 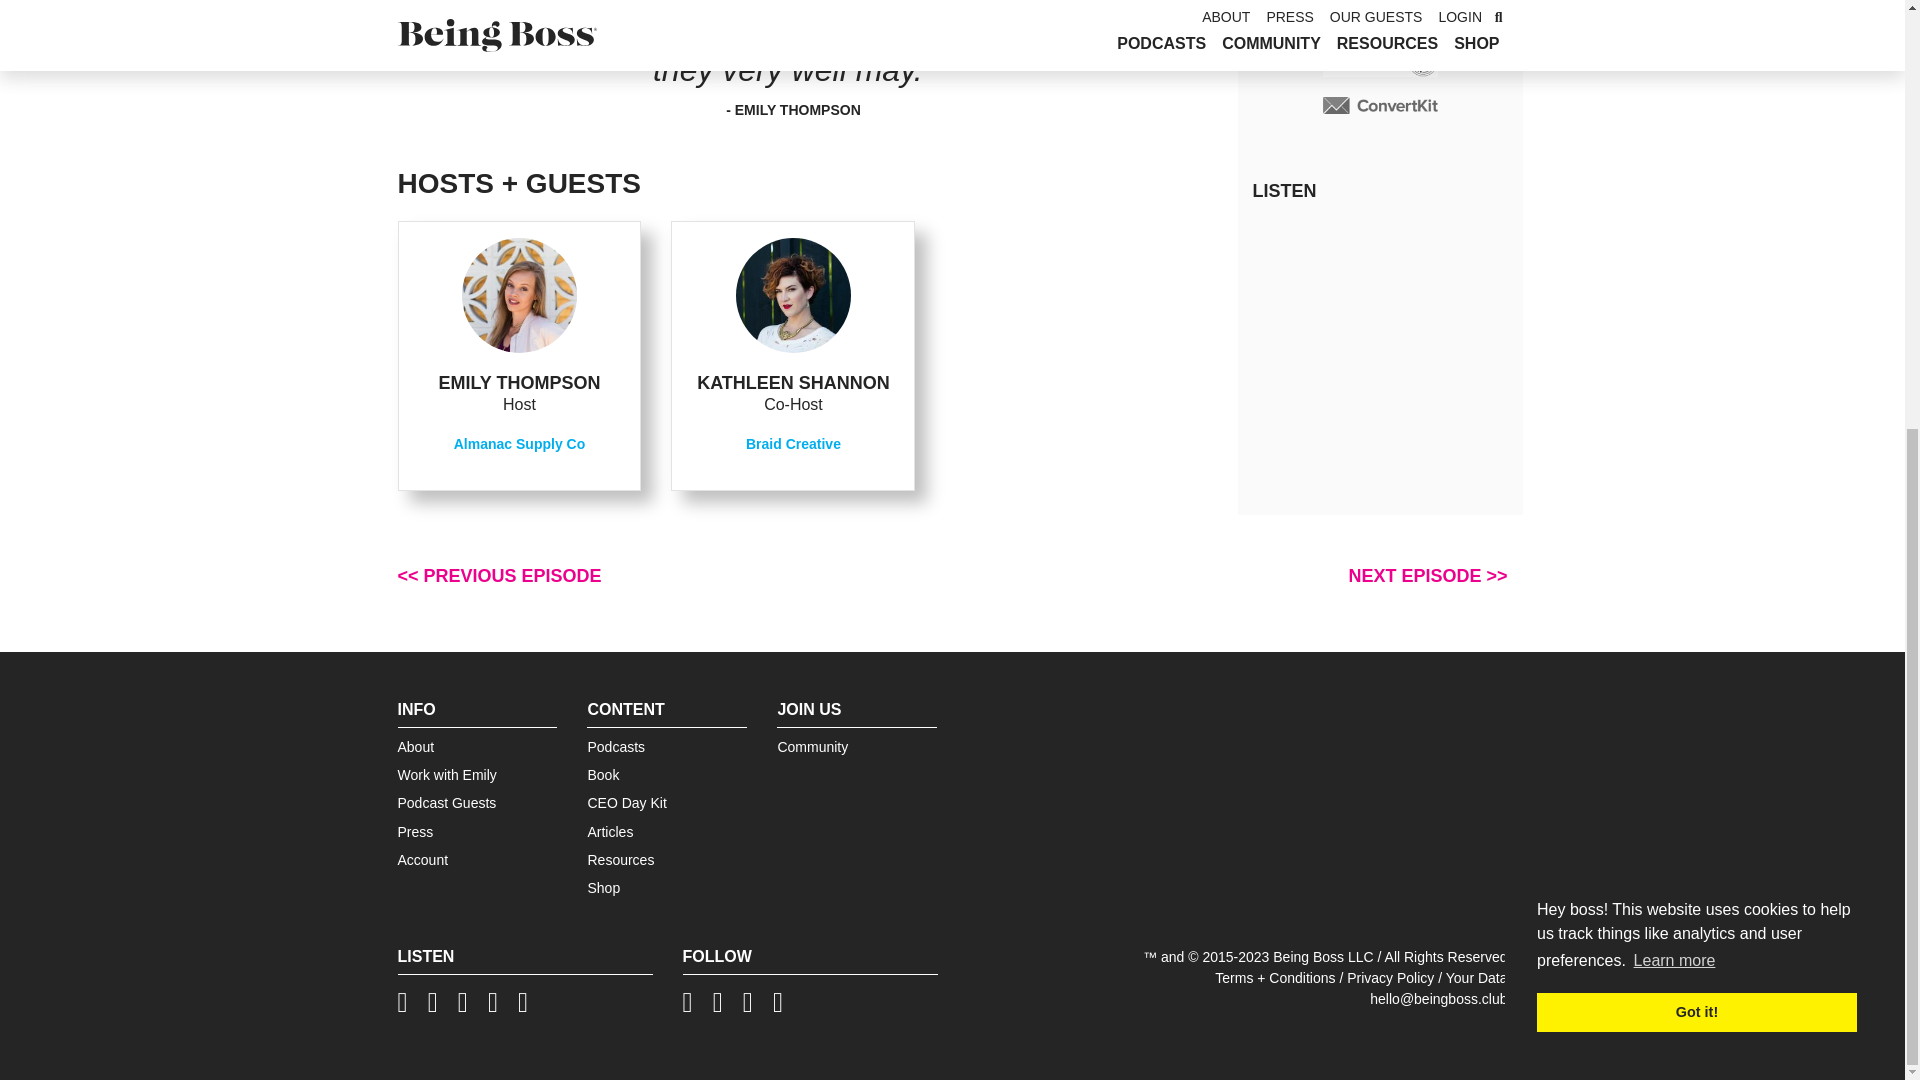 What do you see at coordinates (447, 774) in the screenshot?
I see `Work with Emily` at bounding box center [447, 774].